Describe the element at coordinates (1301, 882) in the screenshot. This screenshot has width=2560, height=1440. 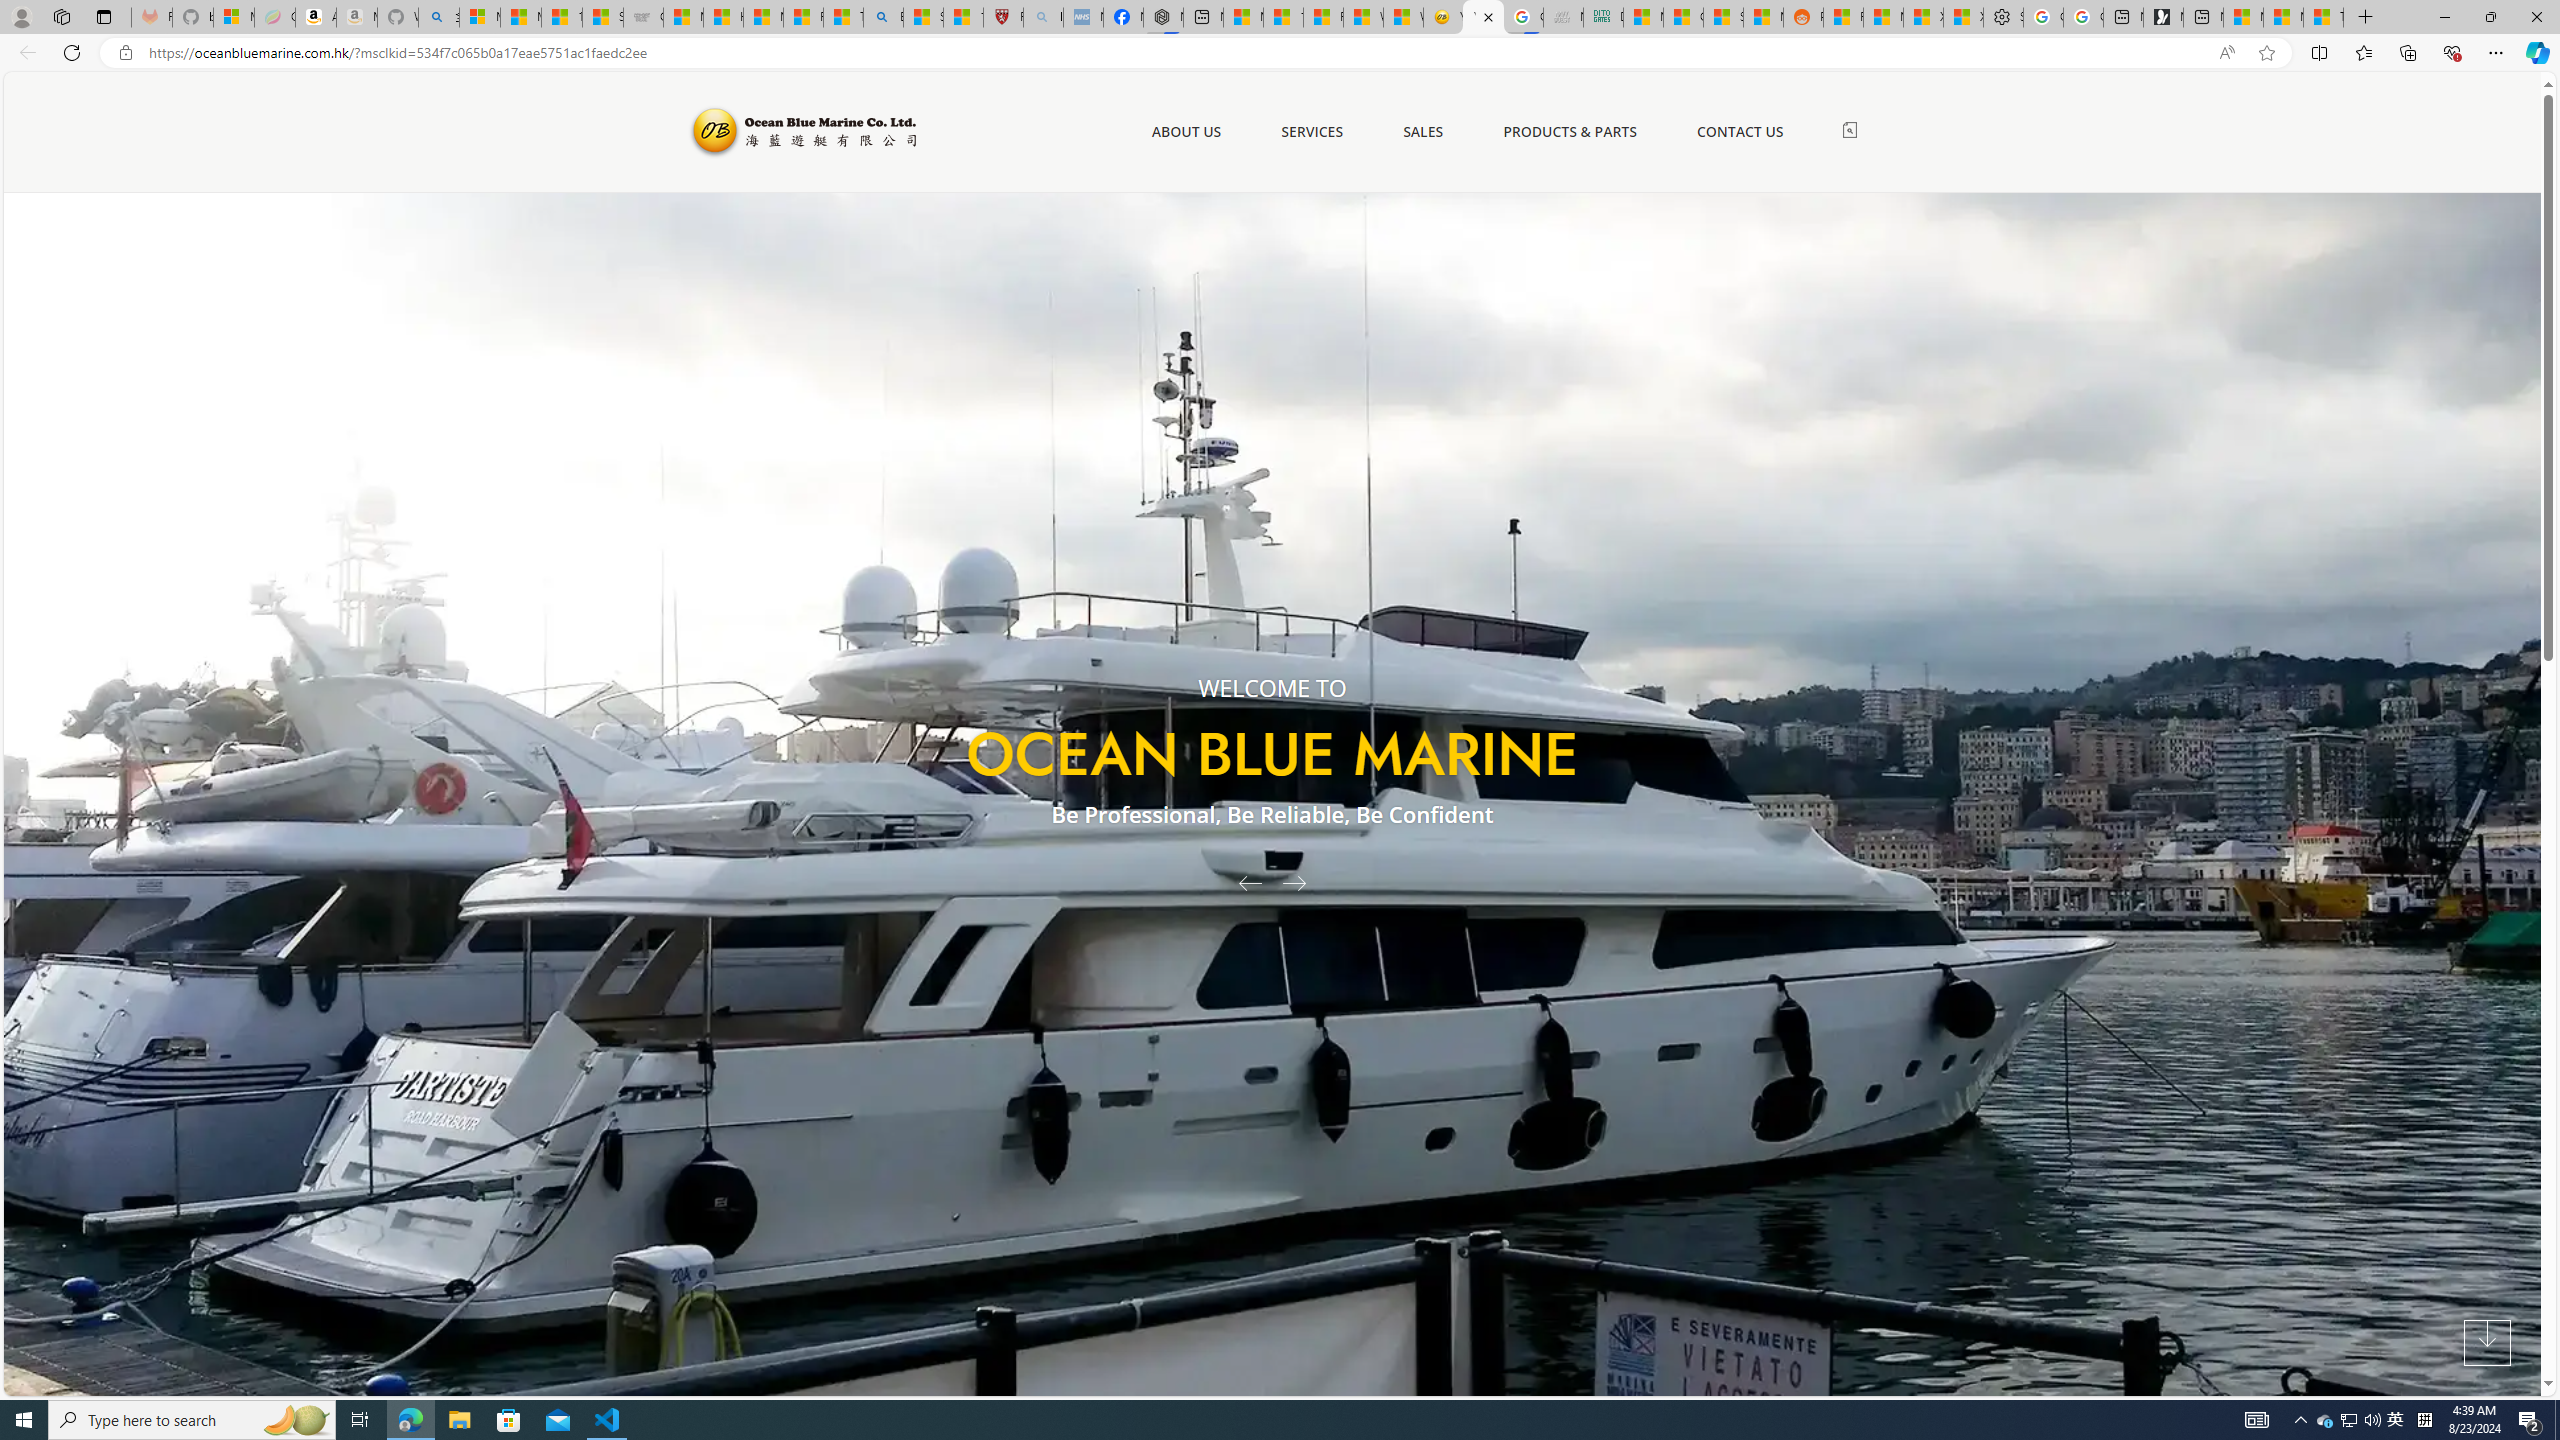
I see `Next Slide` at that location.